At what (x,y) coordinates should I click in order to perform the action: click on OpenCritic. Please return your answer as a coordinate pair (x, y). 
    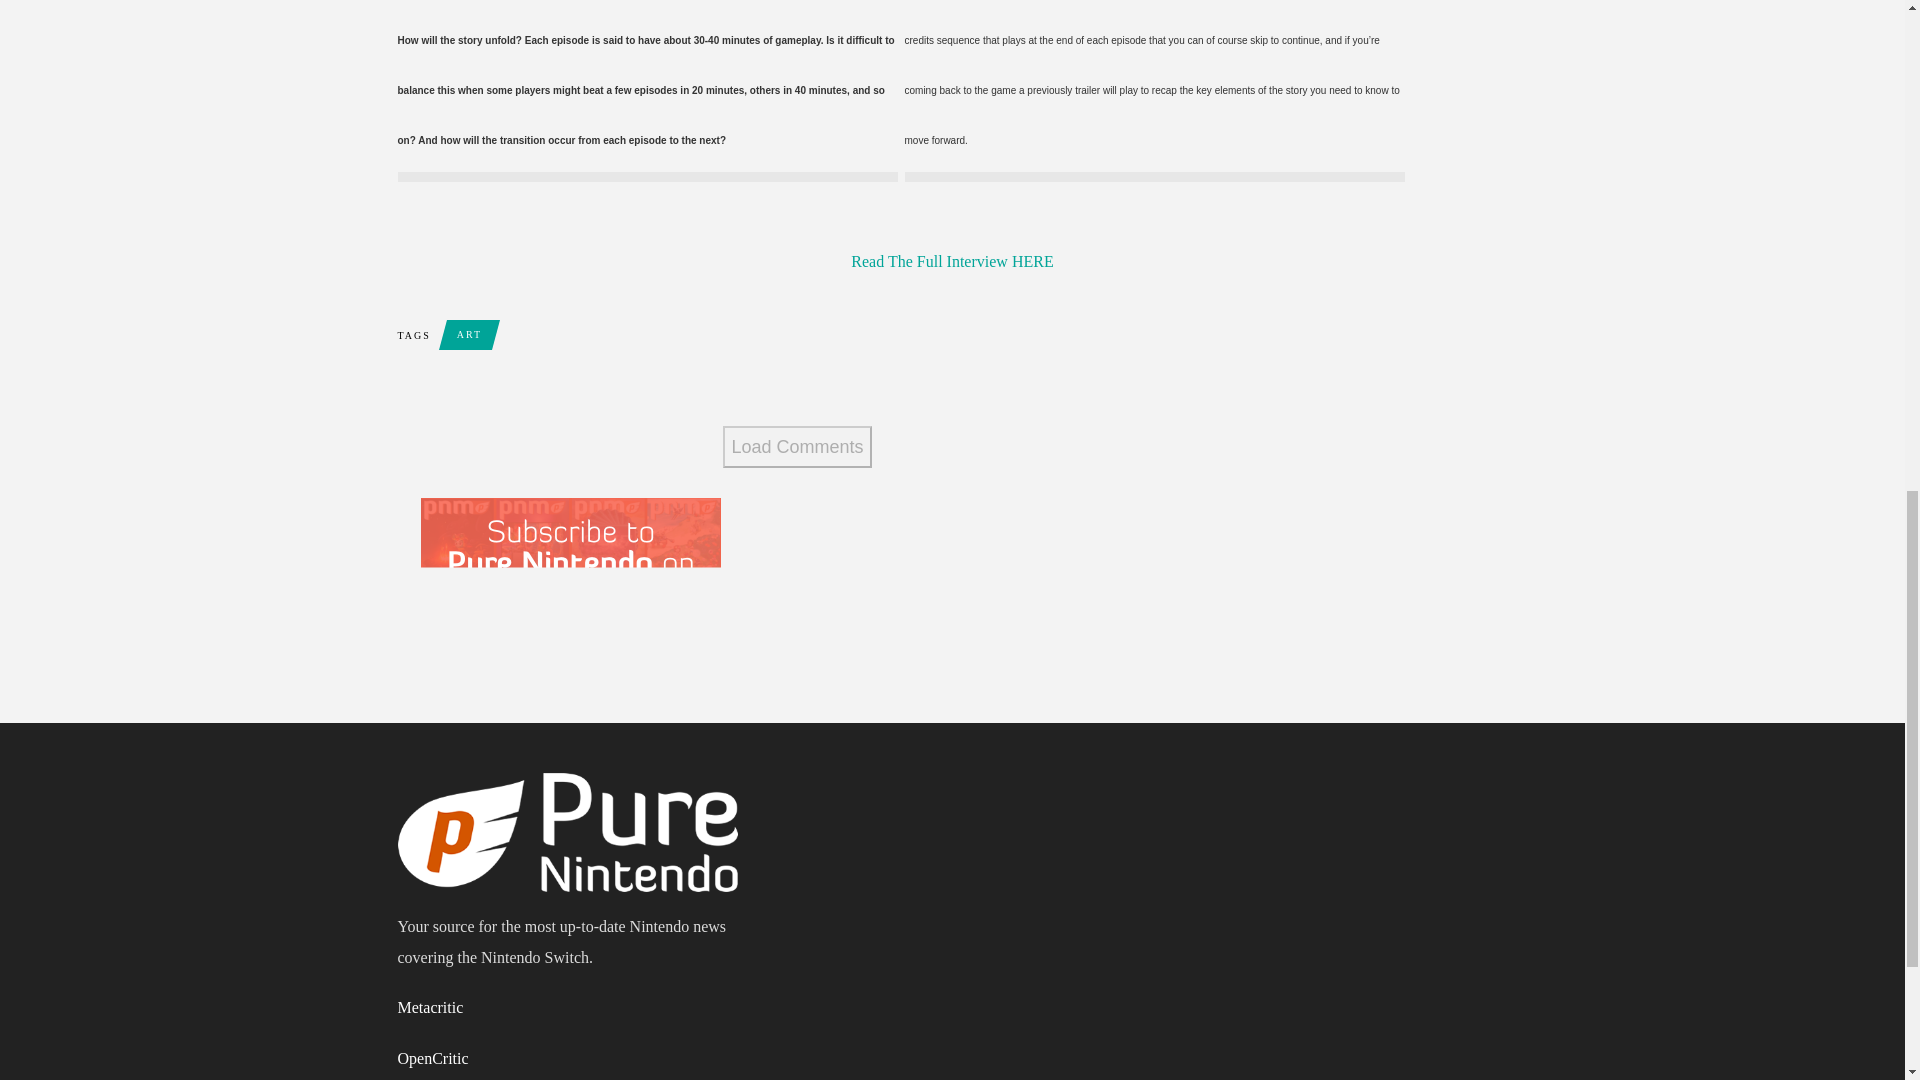
    Looking at the image, I should click on (432, 1058).